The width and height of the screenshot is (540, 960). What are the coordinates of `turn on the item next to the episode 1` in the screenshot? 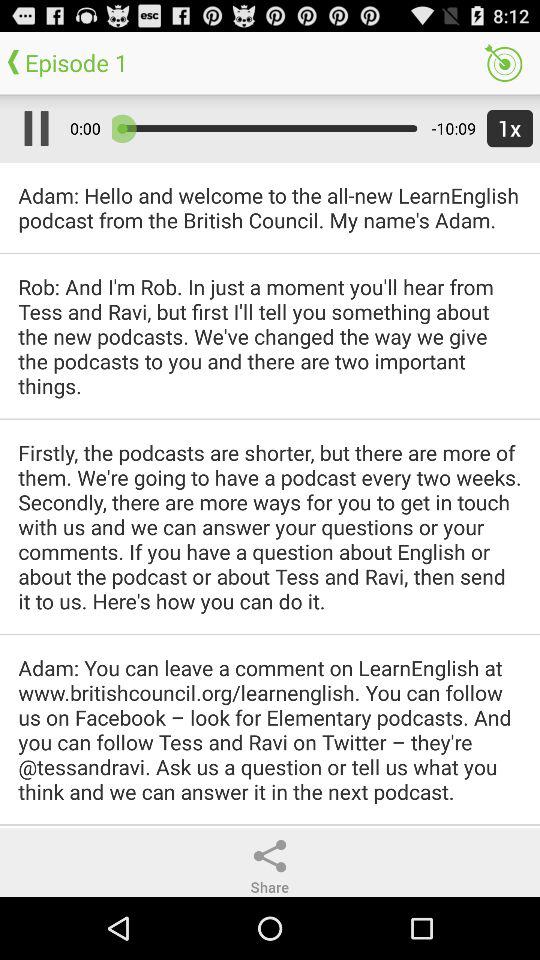 It's located at (503, 62).